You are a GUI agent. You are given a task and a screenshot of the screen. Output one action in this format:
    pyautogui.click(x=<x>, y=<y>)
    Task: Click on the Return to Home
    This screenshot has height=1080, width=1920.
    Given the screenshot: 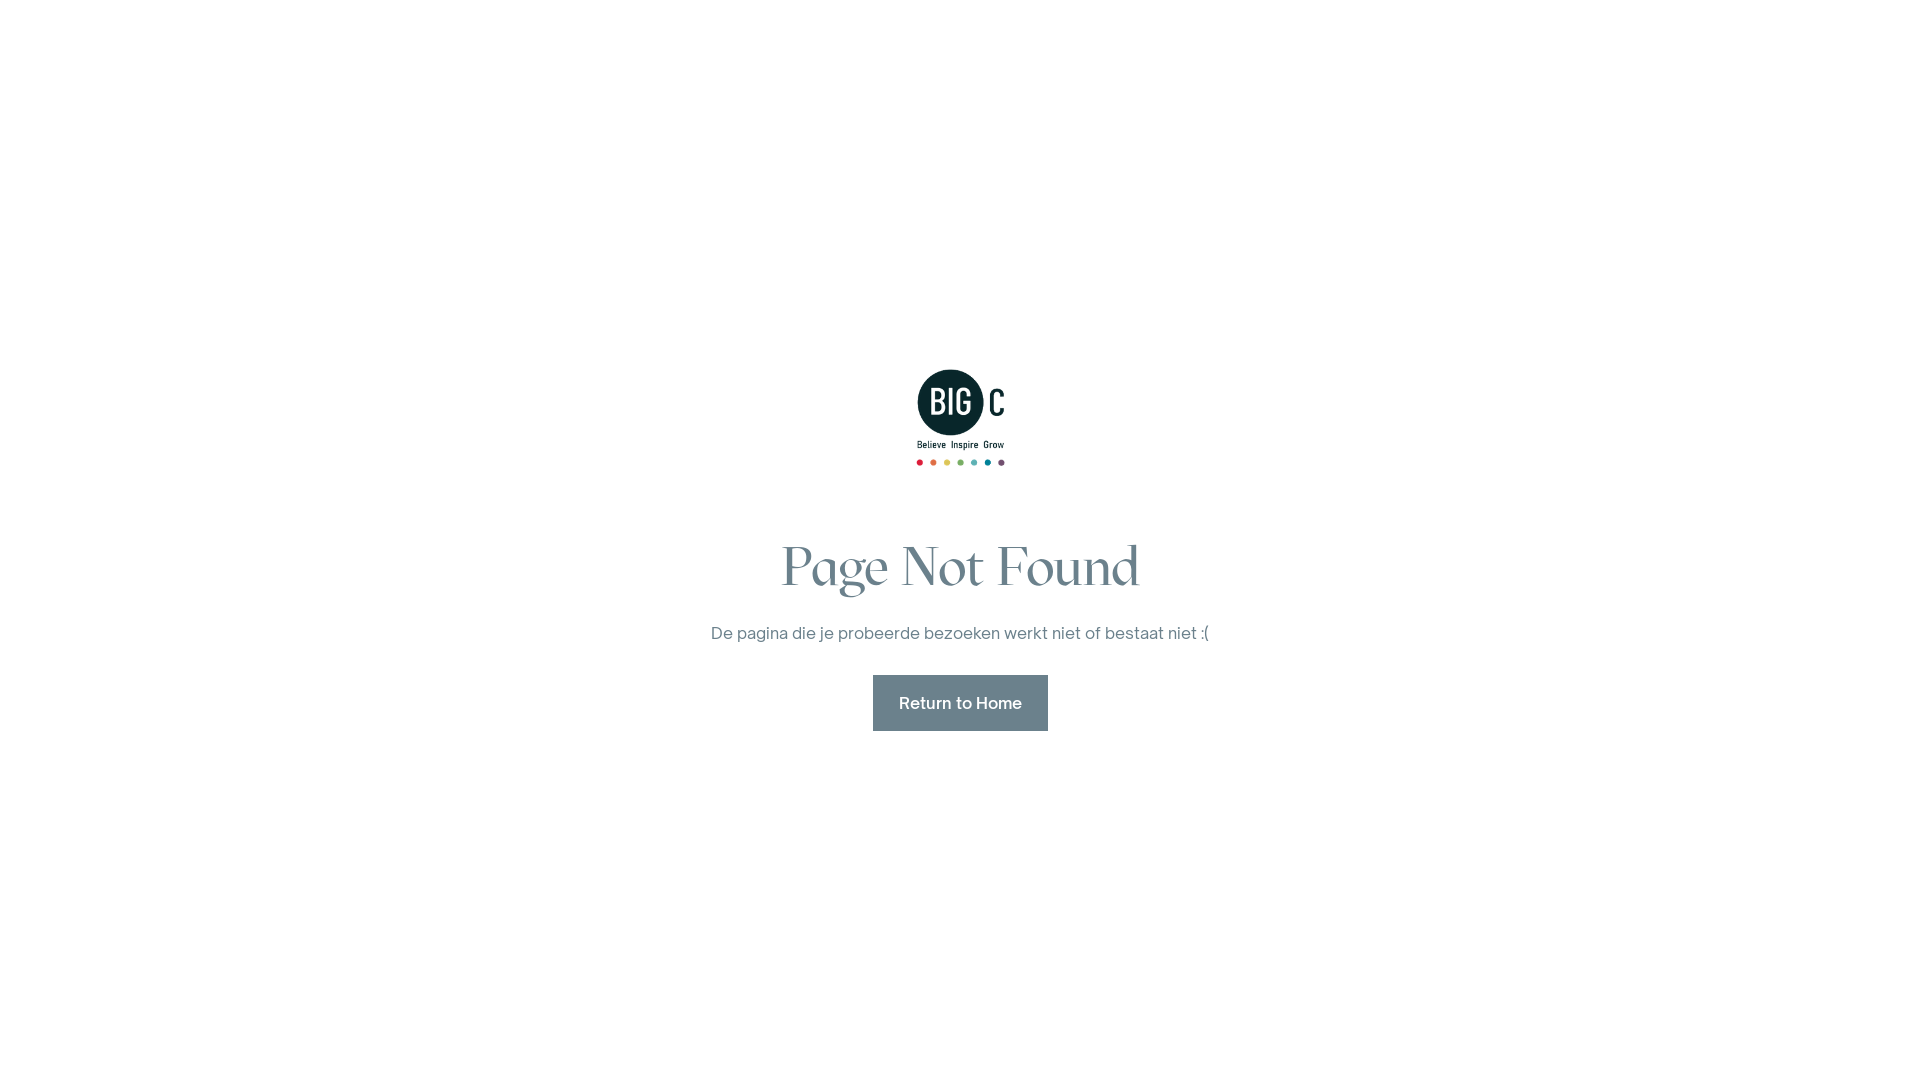 What is the action you would take?
    pyautogui.click(x=960, y=703)
    